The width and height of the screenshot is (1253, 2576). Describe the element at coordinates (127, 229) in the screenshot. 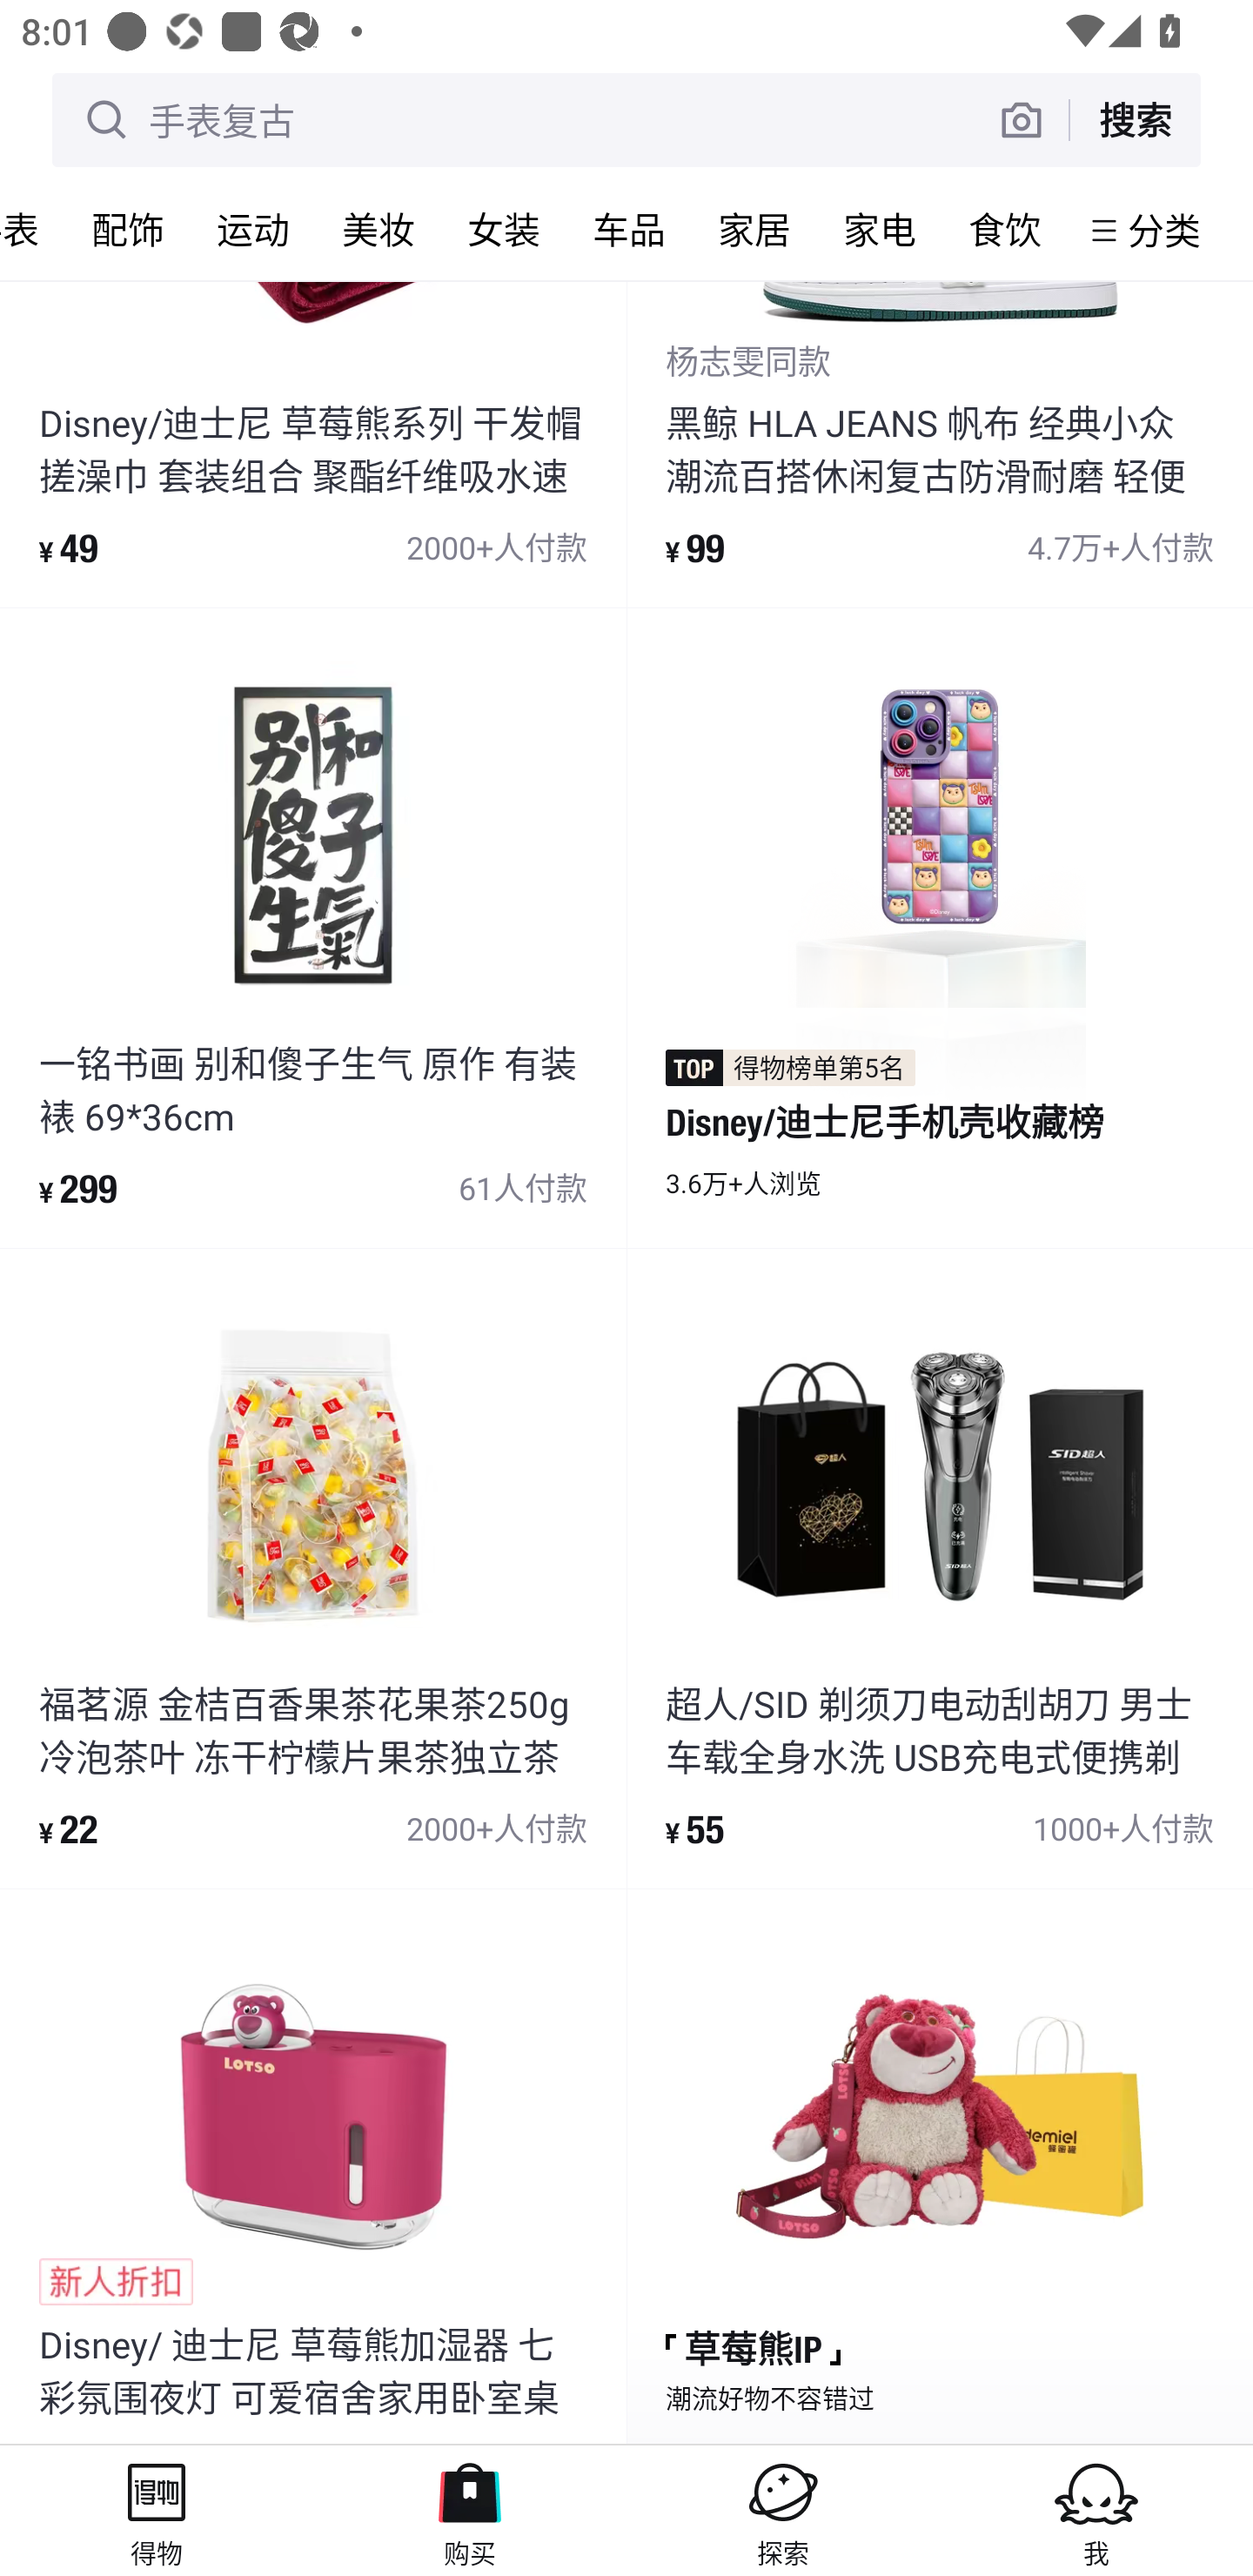

I see `配饰` at that location.